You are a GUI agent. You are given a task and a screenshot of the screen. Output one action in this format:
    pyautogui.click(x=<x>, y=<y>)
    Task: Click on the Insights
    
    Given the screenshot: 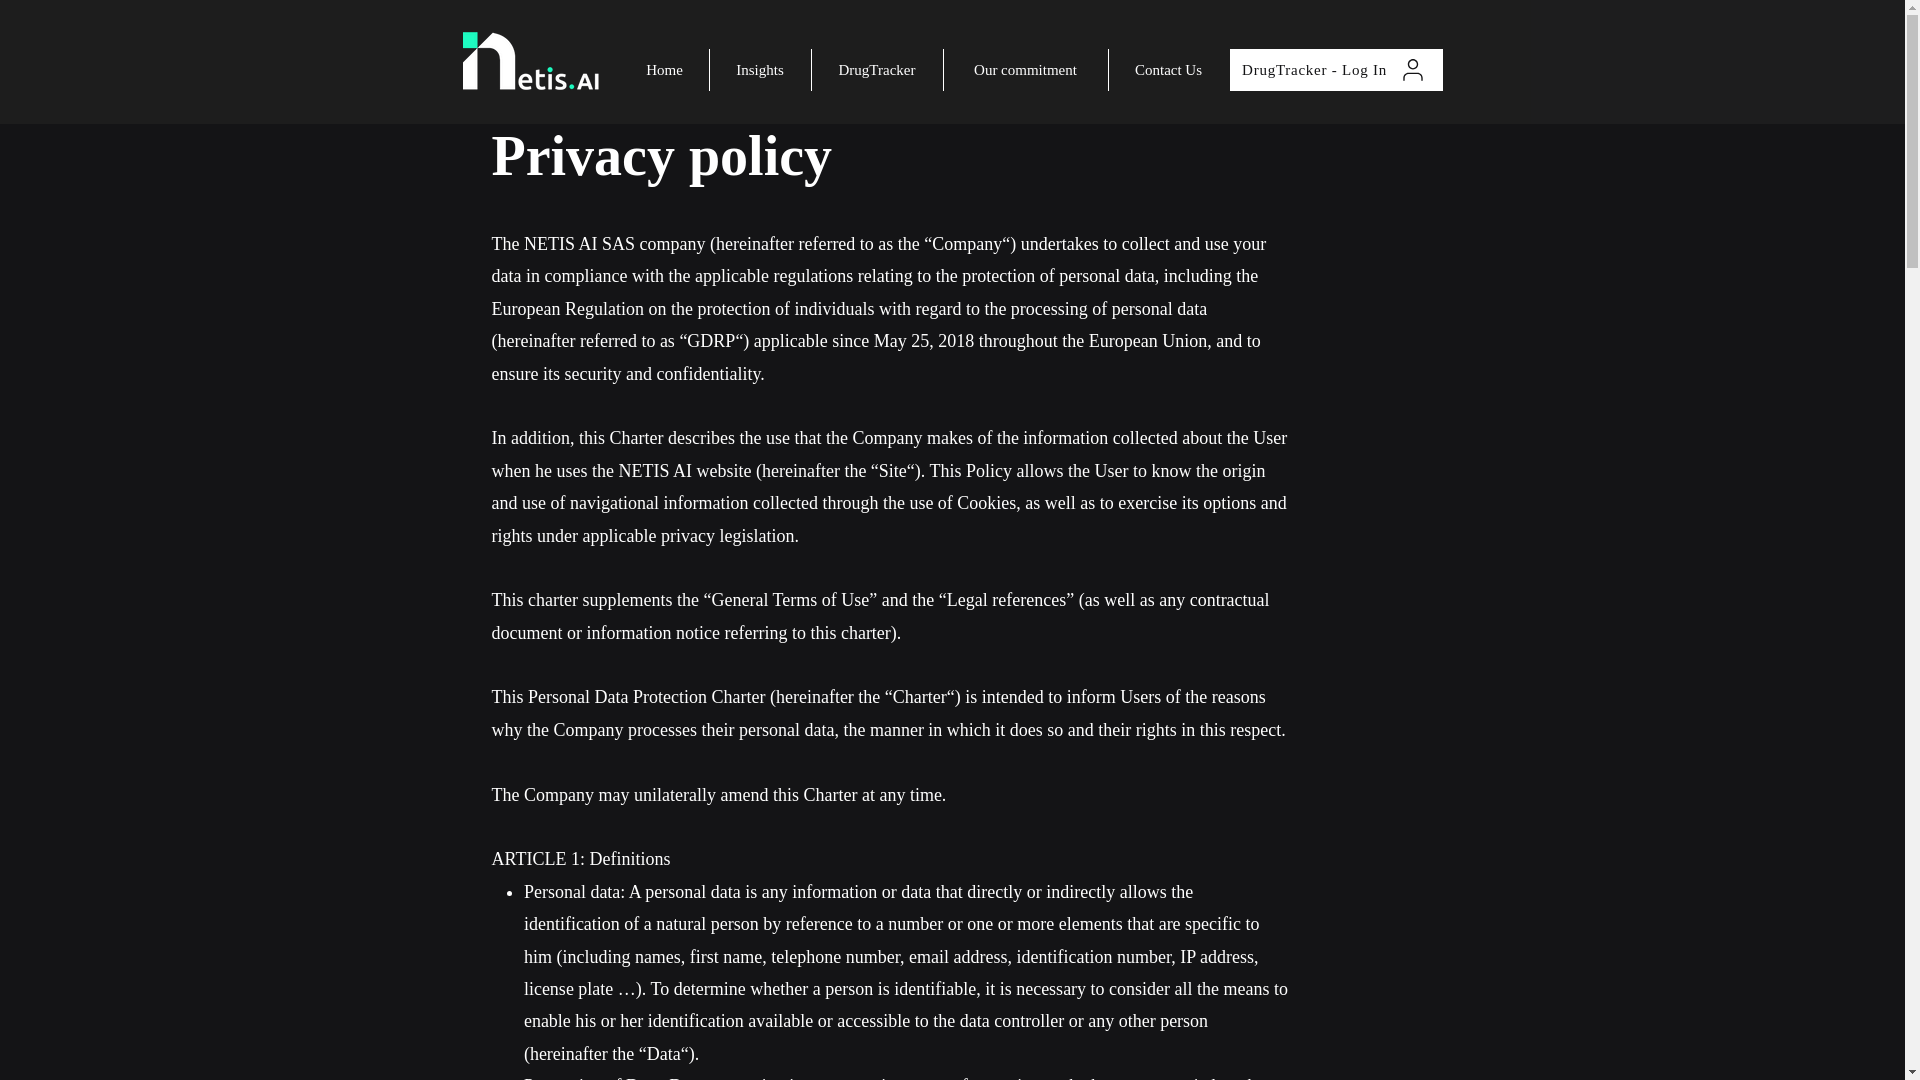 What is the action you would take?
    pyautogui.click(x=760, y=69)
    